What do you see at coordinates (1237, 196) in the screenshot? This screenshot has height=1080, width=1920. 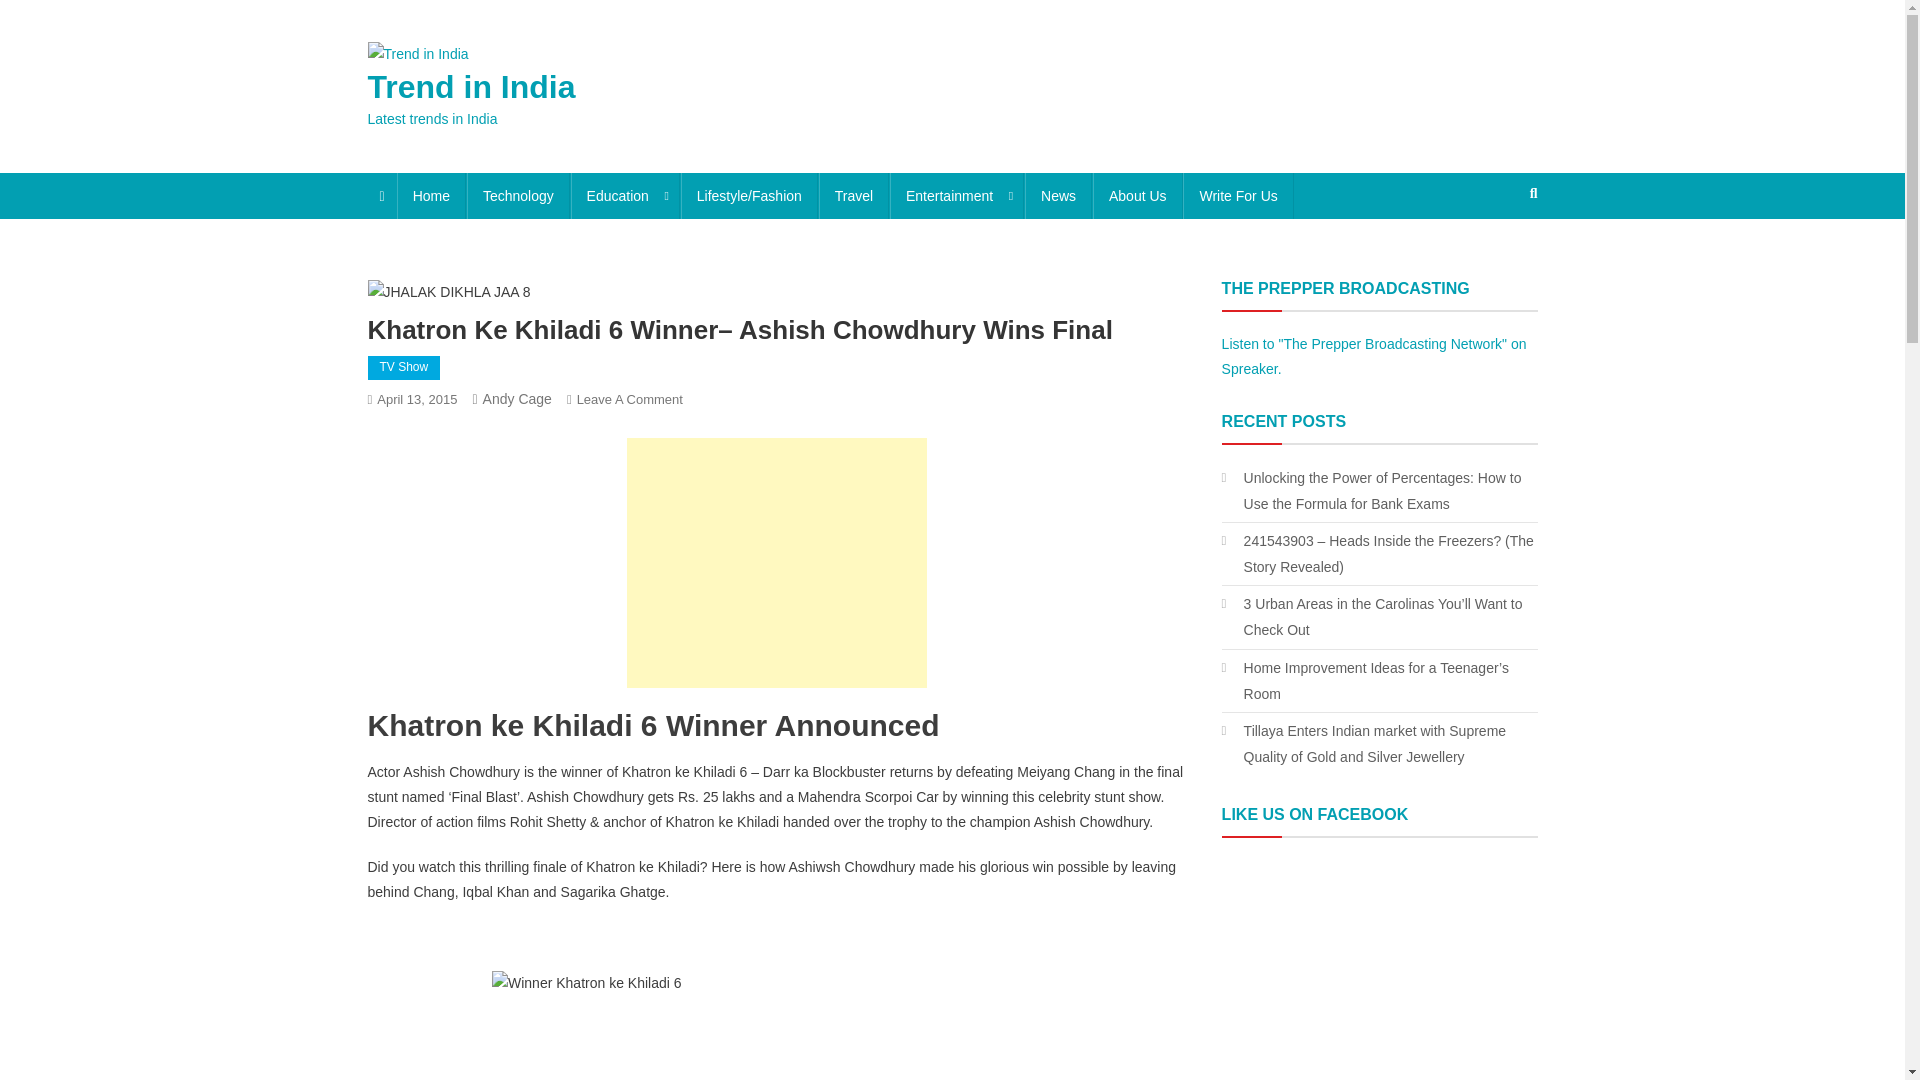 I see `Write For Us` at bounding box center [1237, 196].